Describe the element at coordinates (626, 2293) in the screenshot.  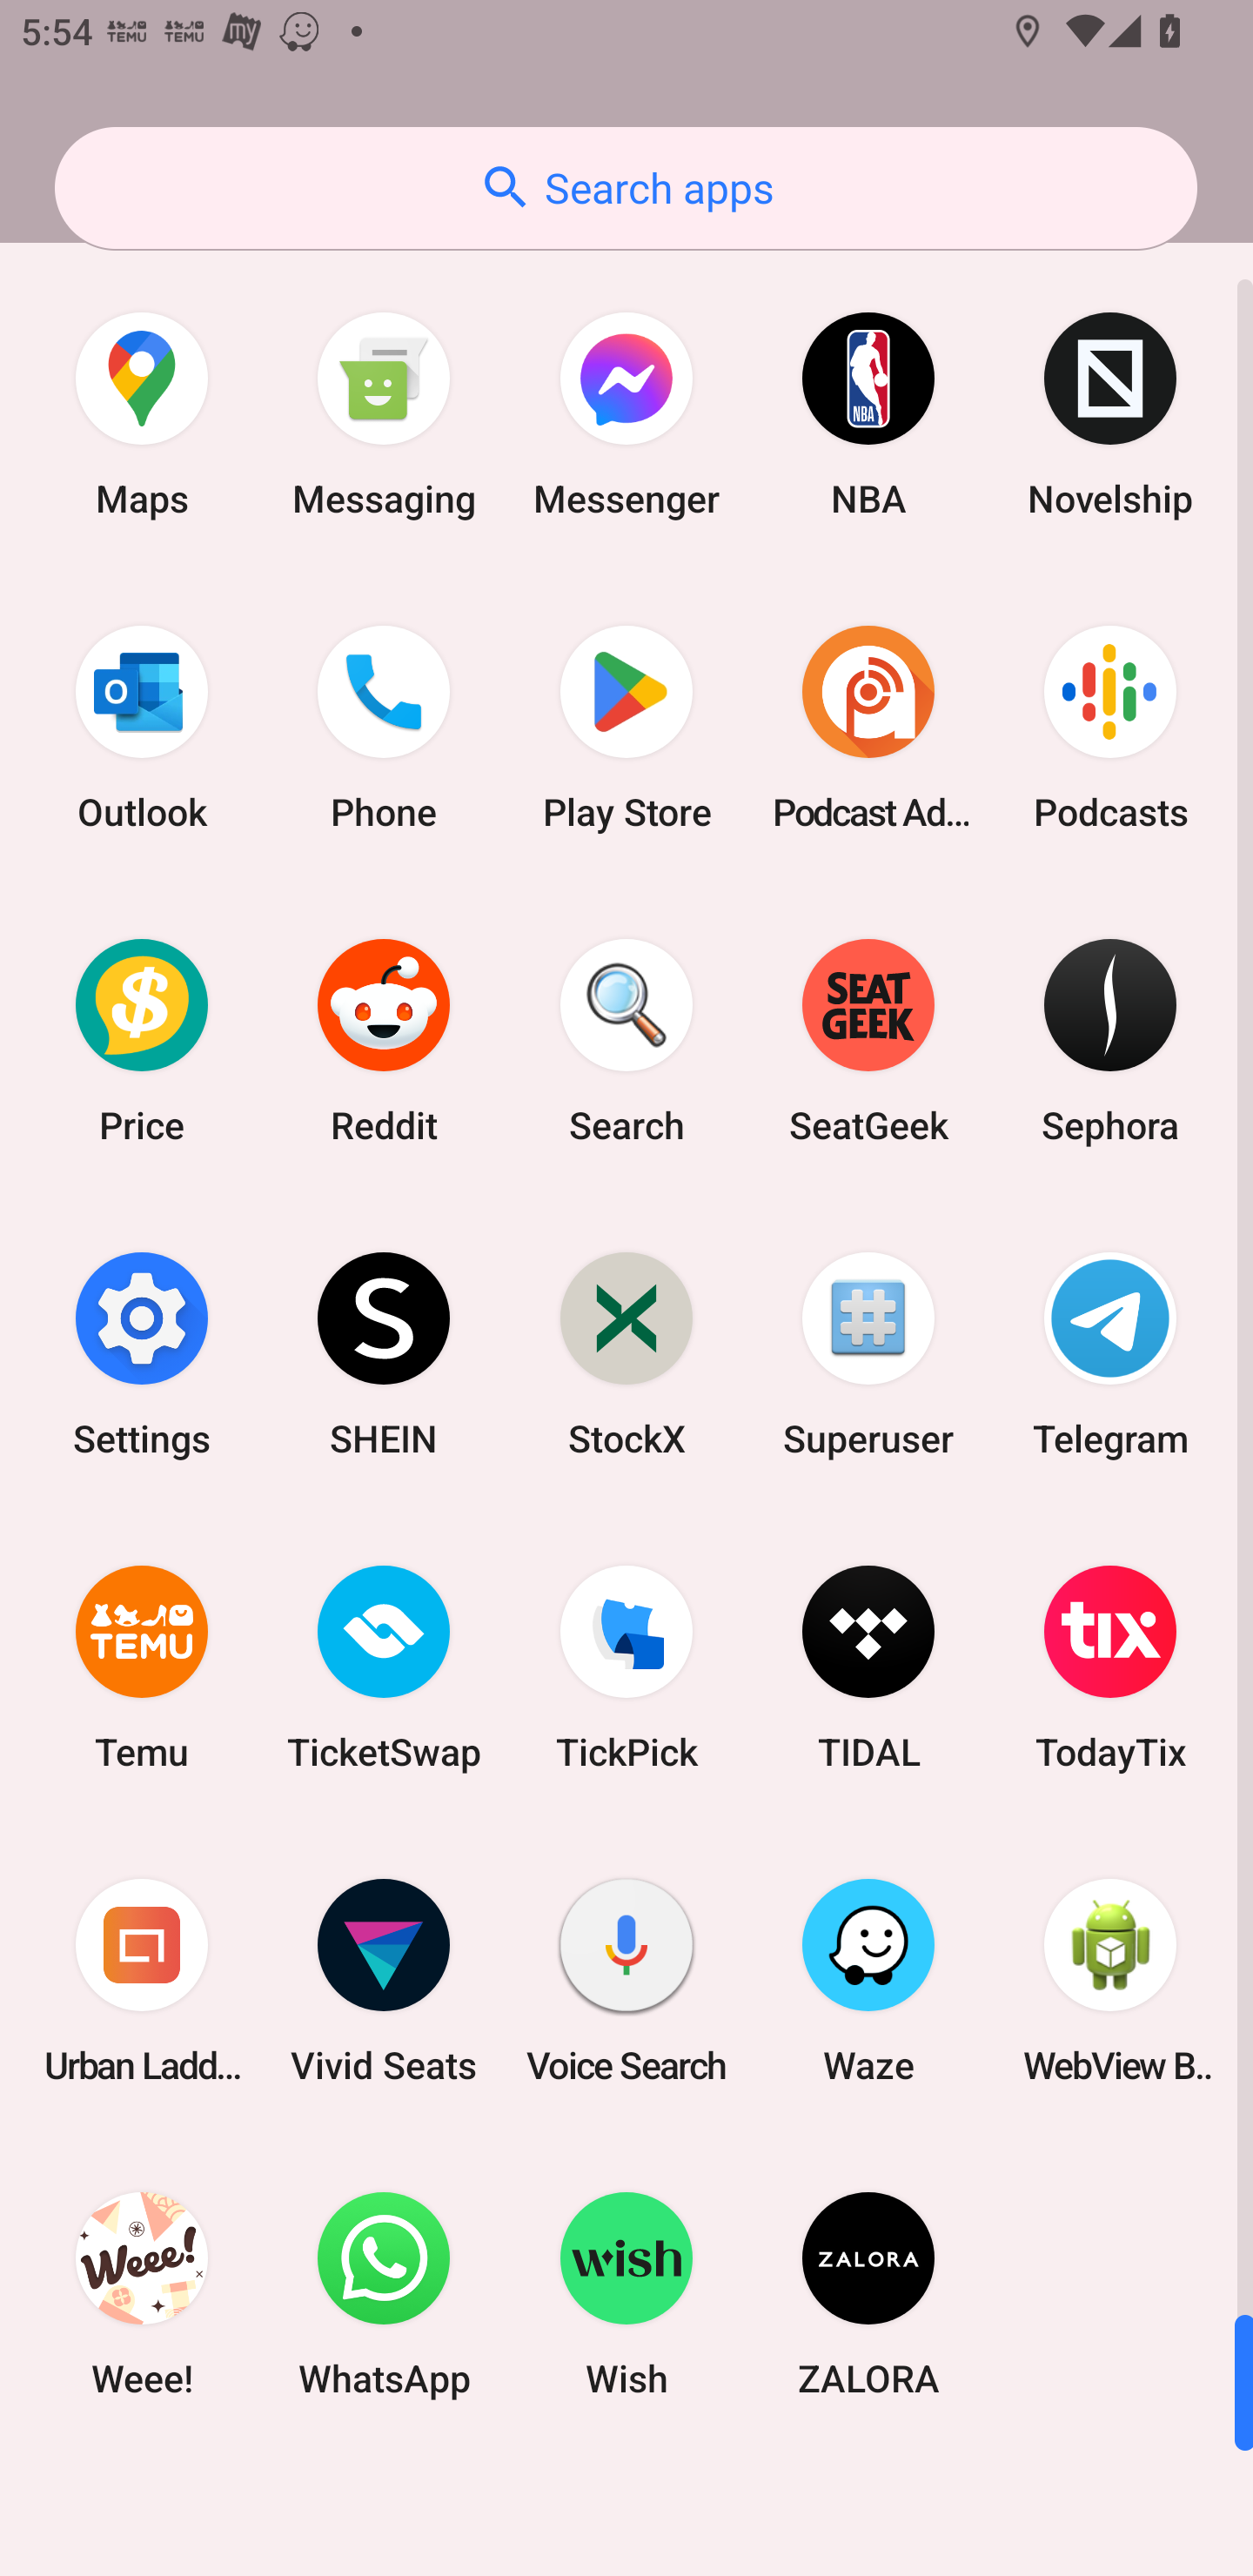
I see `Wish` at that location.